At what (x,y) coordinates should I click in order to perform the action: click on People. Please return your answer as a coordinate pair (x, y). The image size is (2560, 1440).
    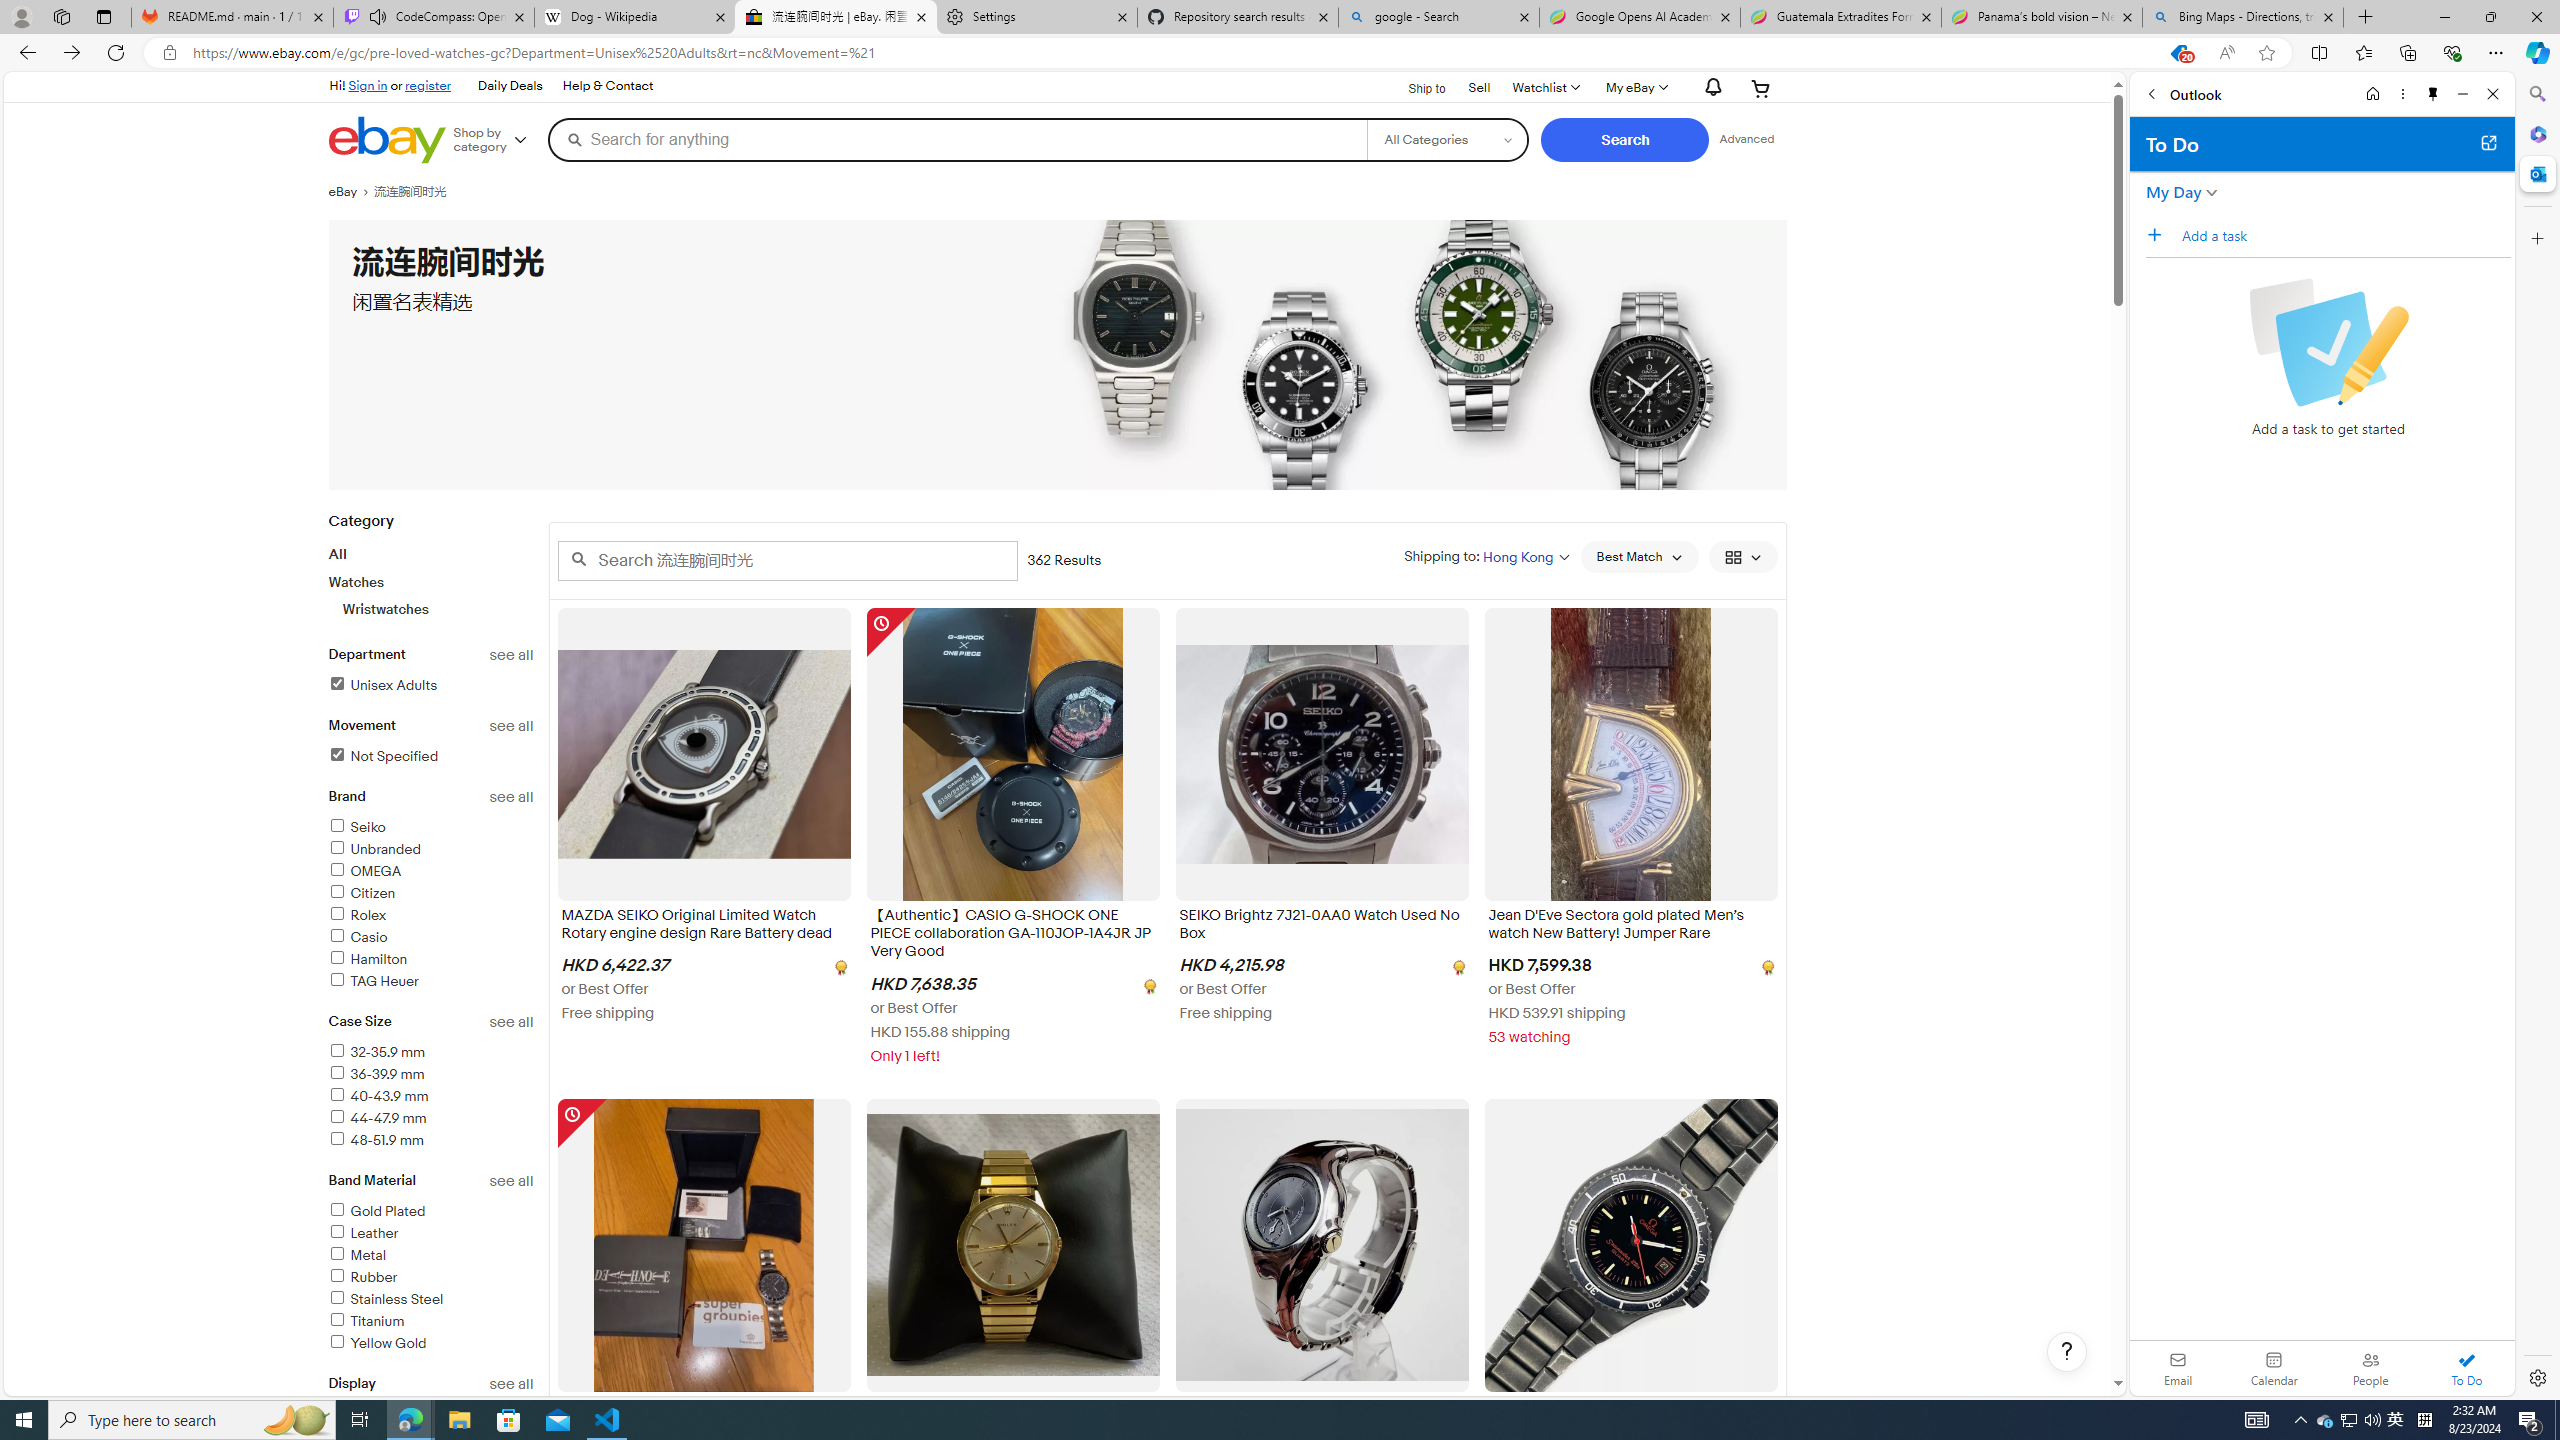
    Looking at the image, I should click on (2370, 1368).